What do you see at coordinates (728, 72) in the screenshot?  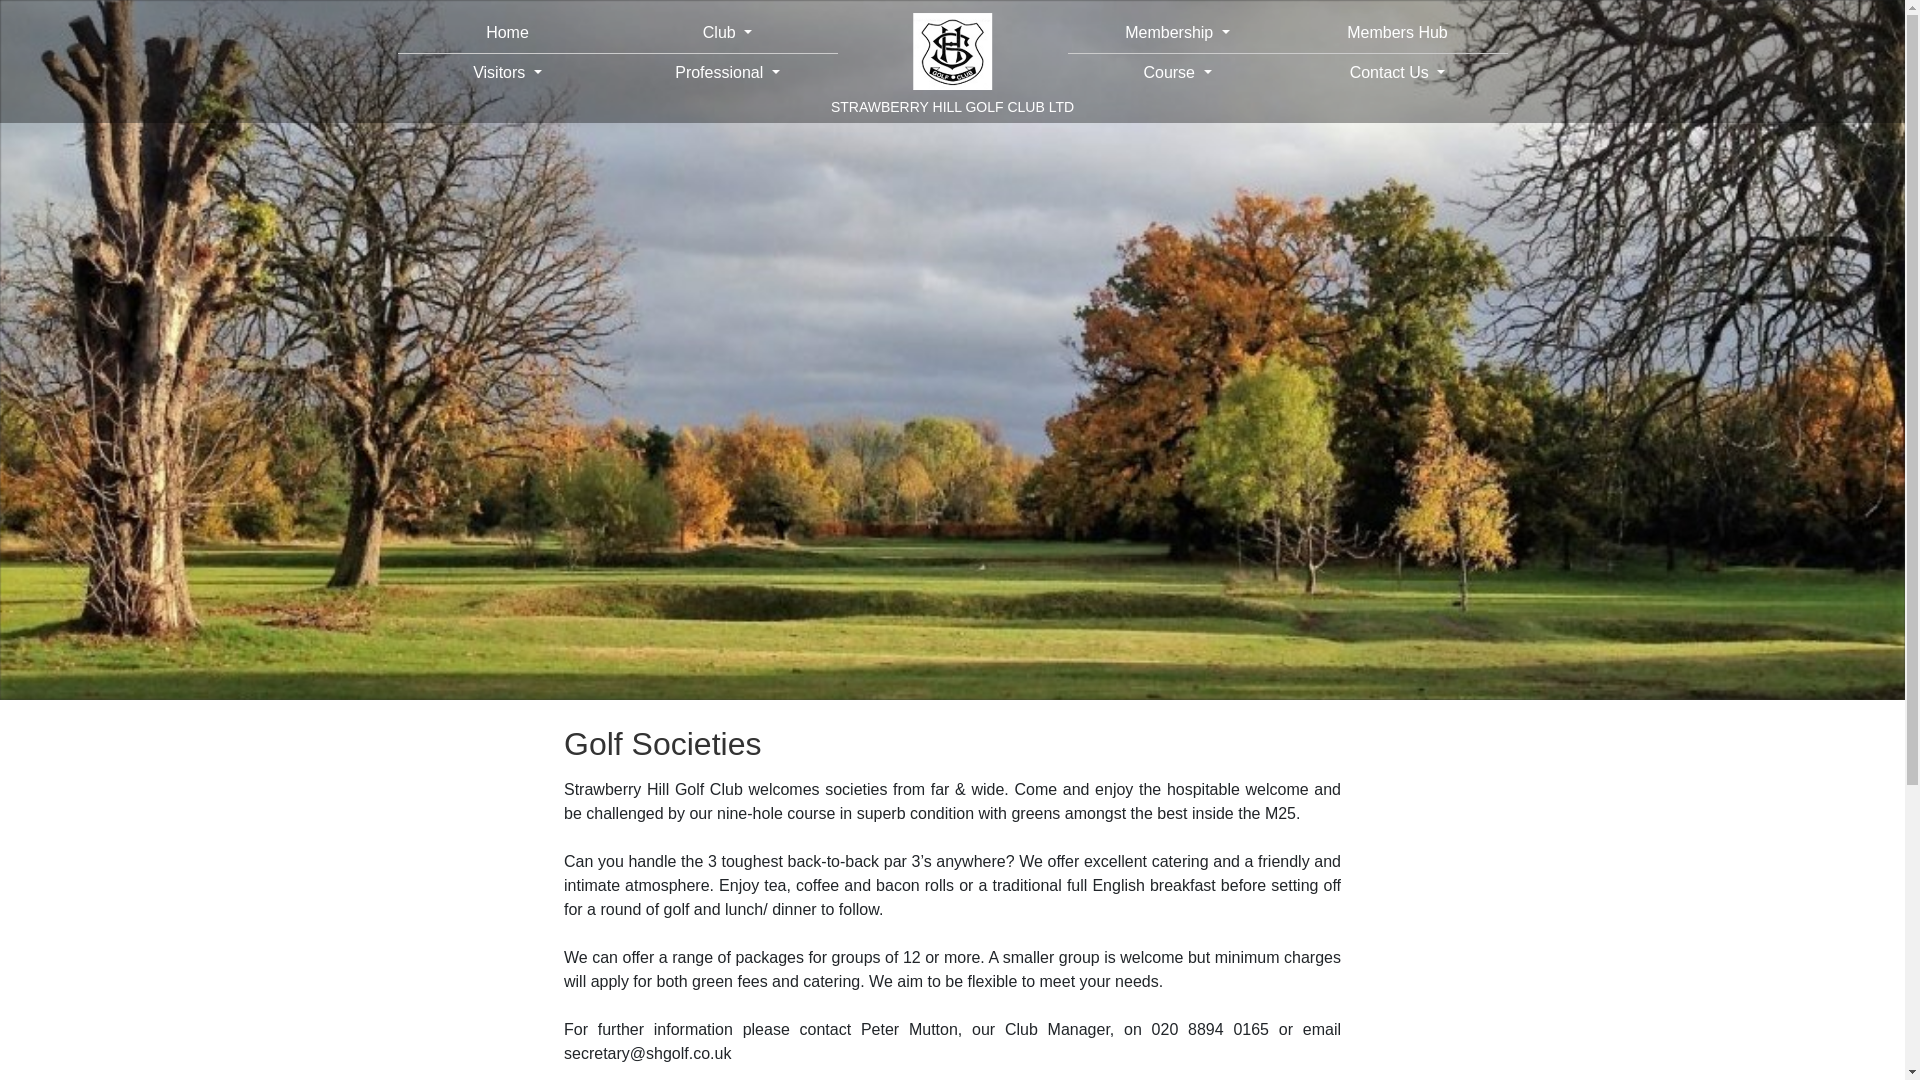 I see `Professional` at bounding box center [728, 72].